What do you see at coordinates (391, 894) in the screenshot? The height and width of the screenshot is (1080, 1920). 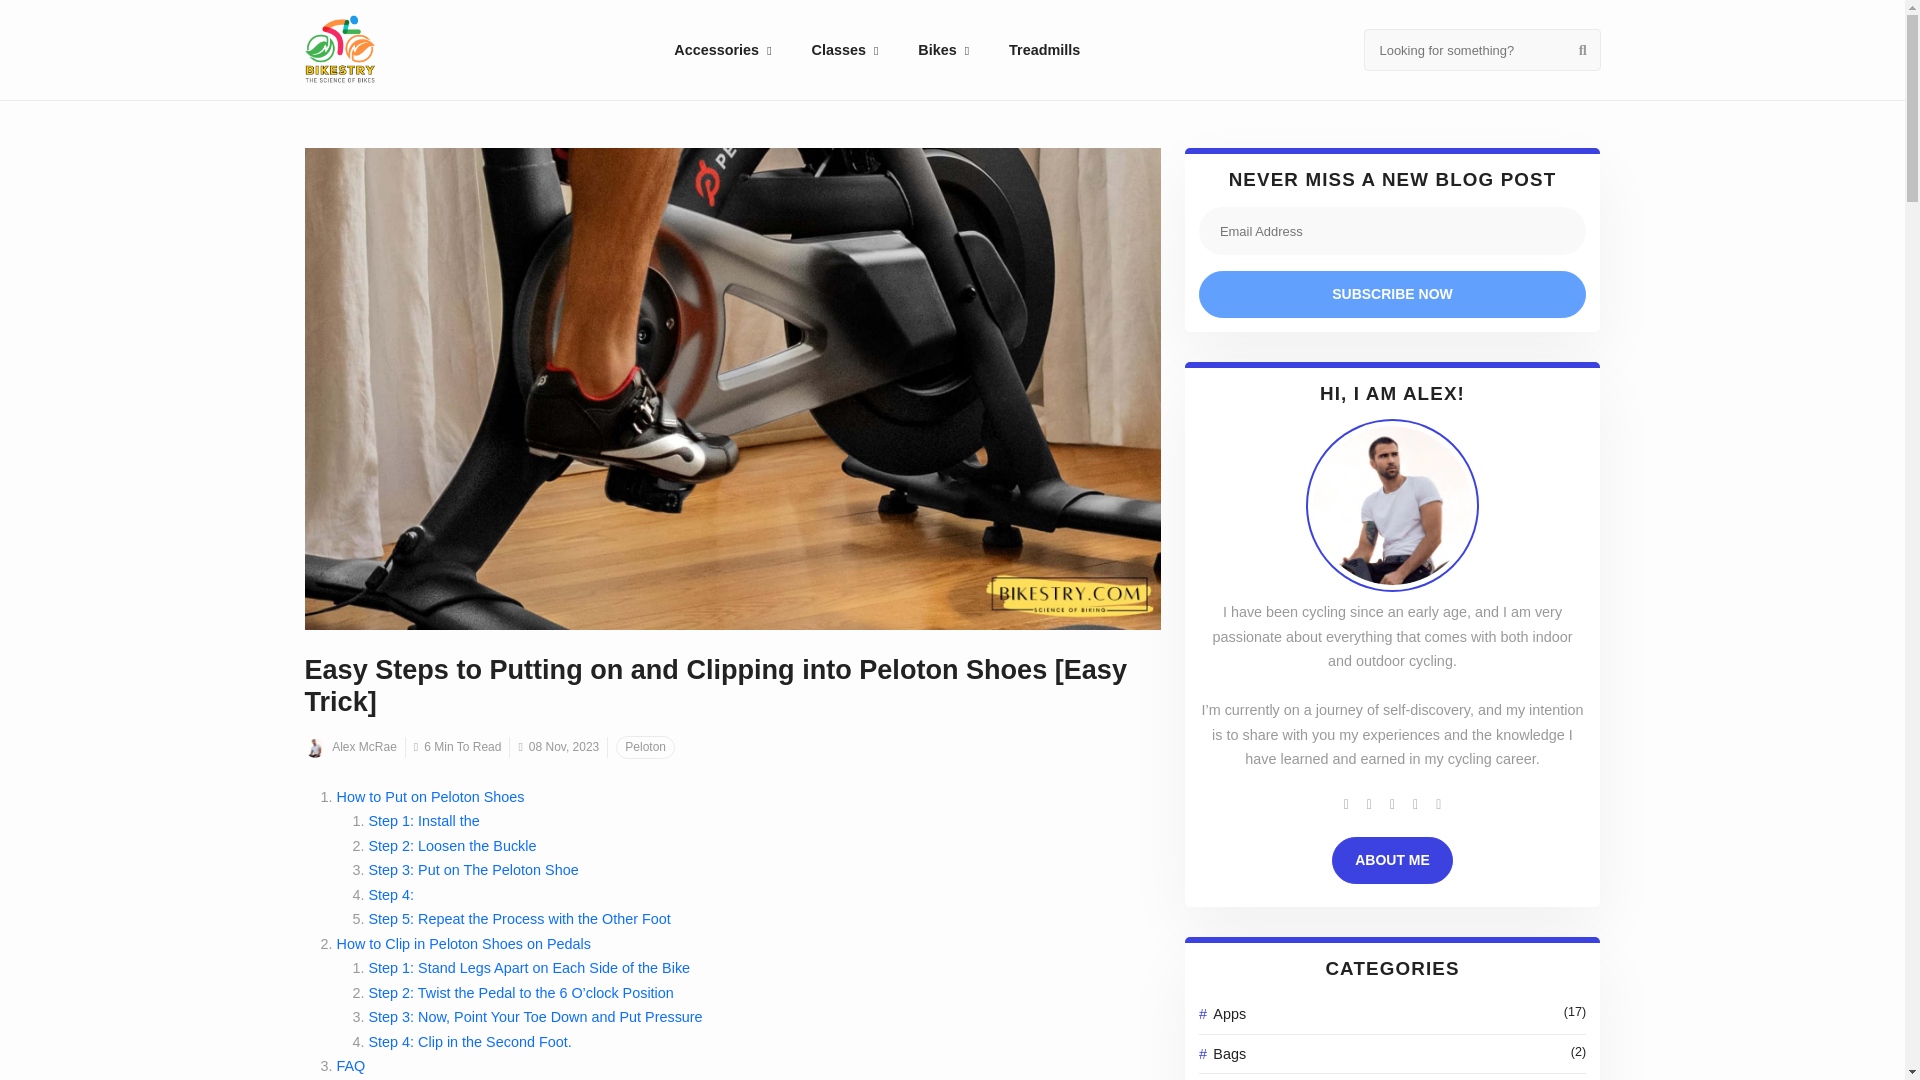 I see `Step 4:` at bounding box center [391, 894].